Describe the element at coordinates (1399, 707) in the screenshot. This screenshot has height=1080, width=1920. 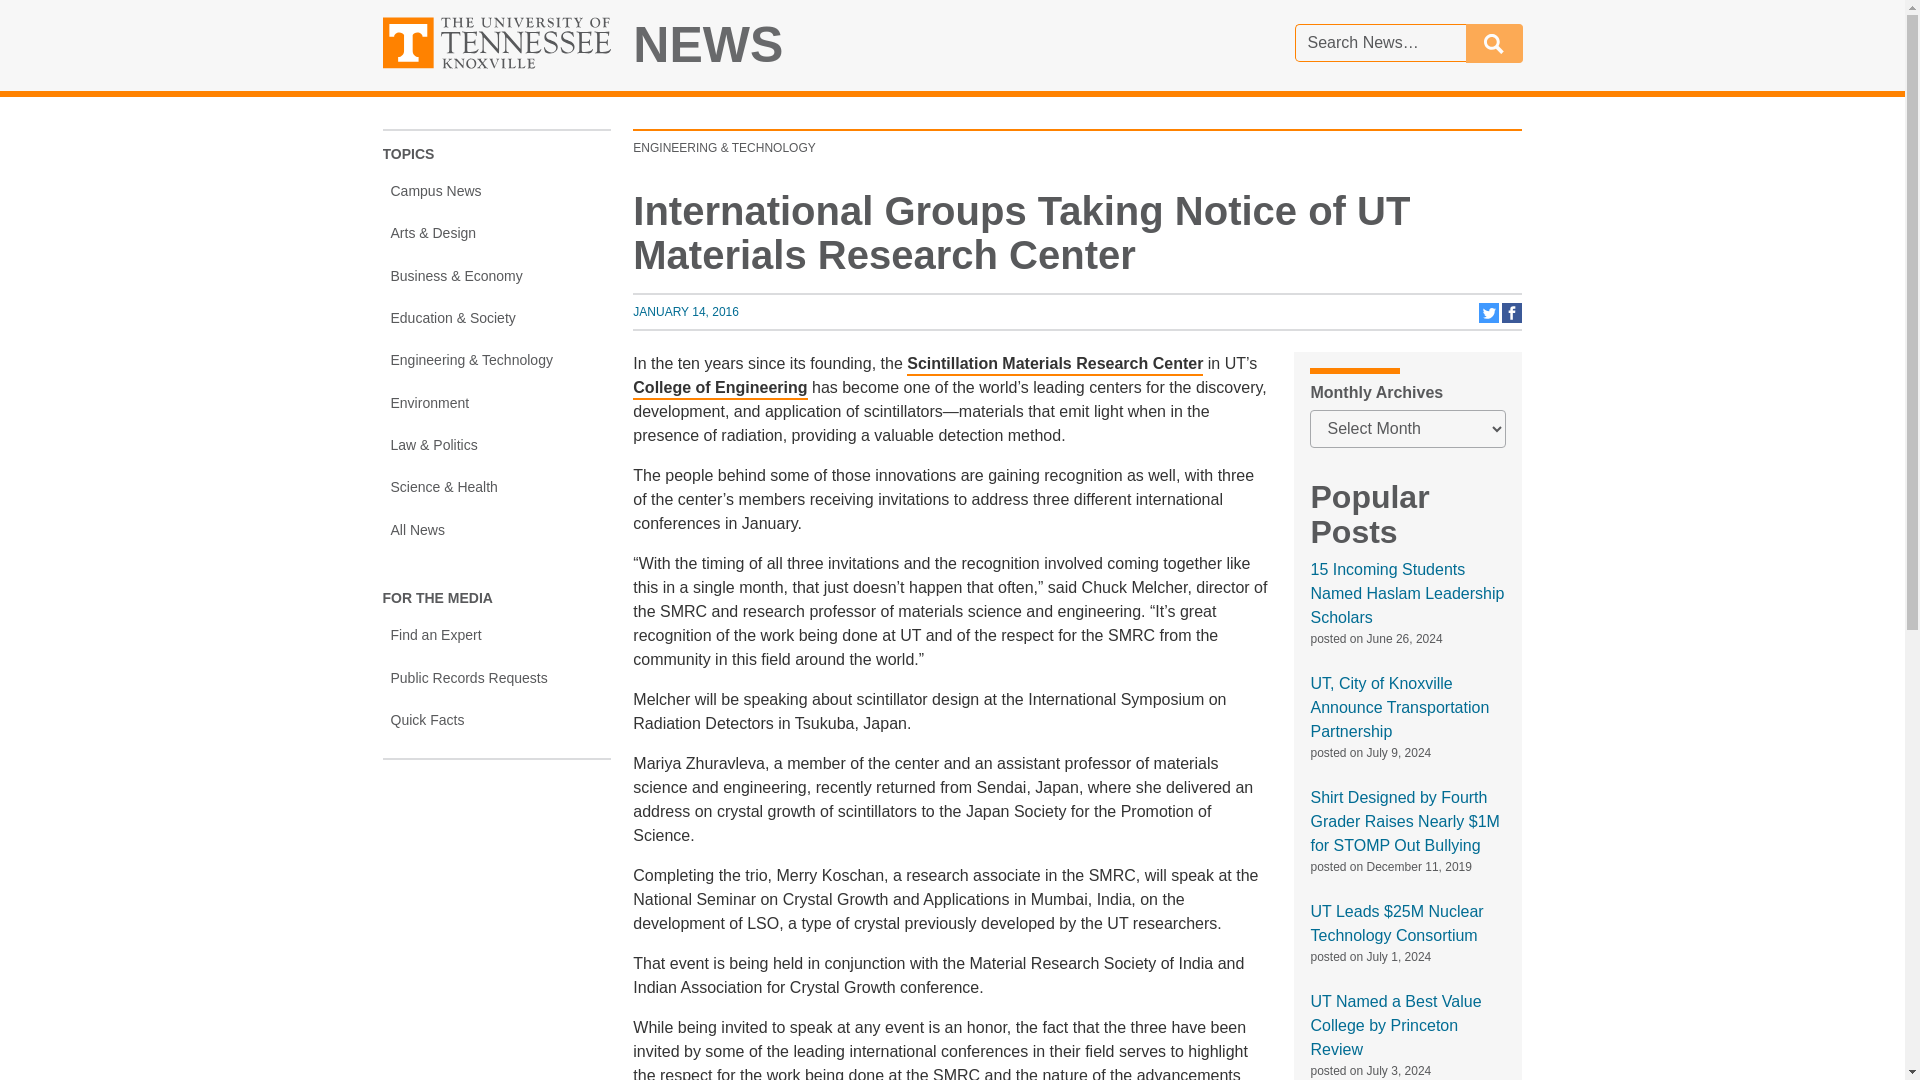
I see `Search for:` at that location.